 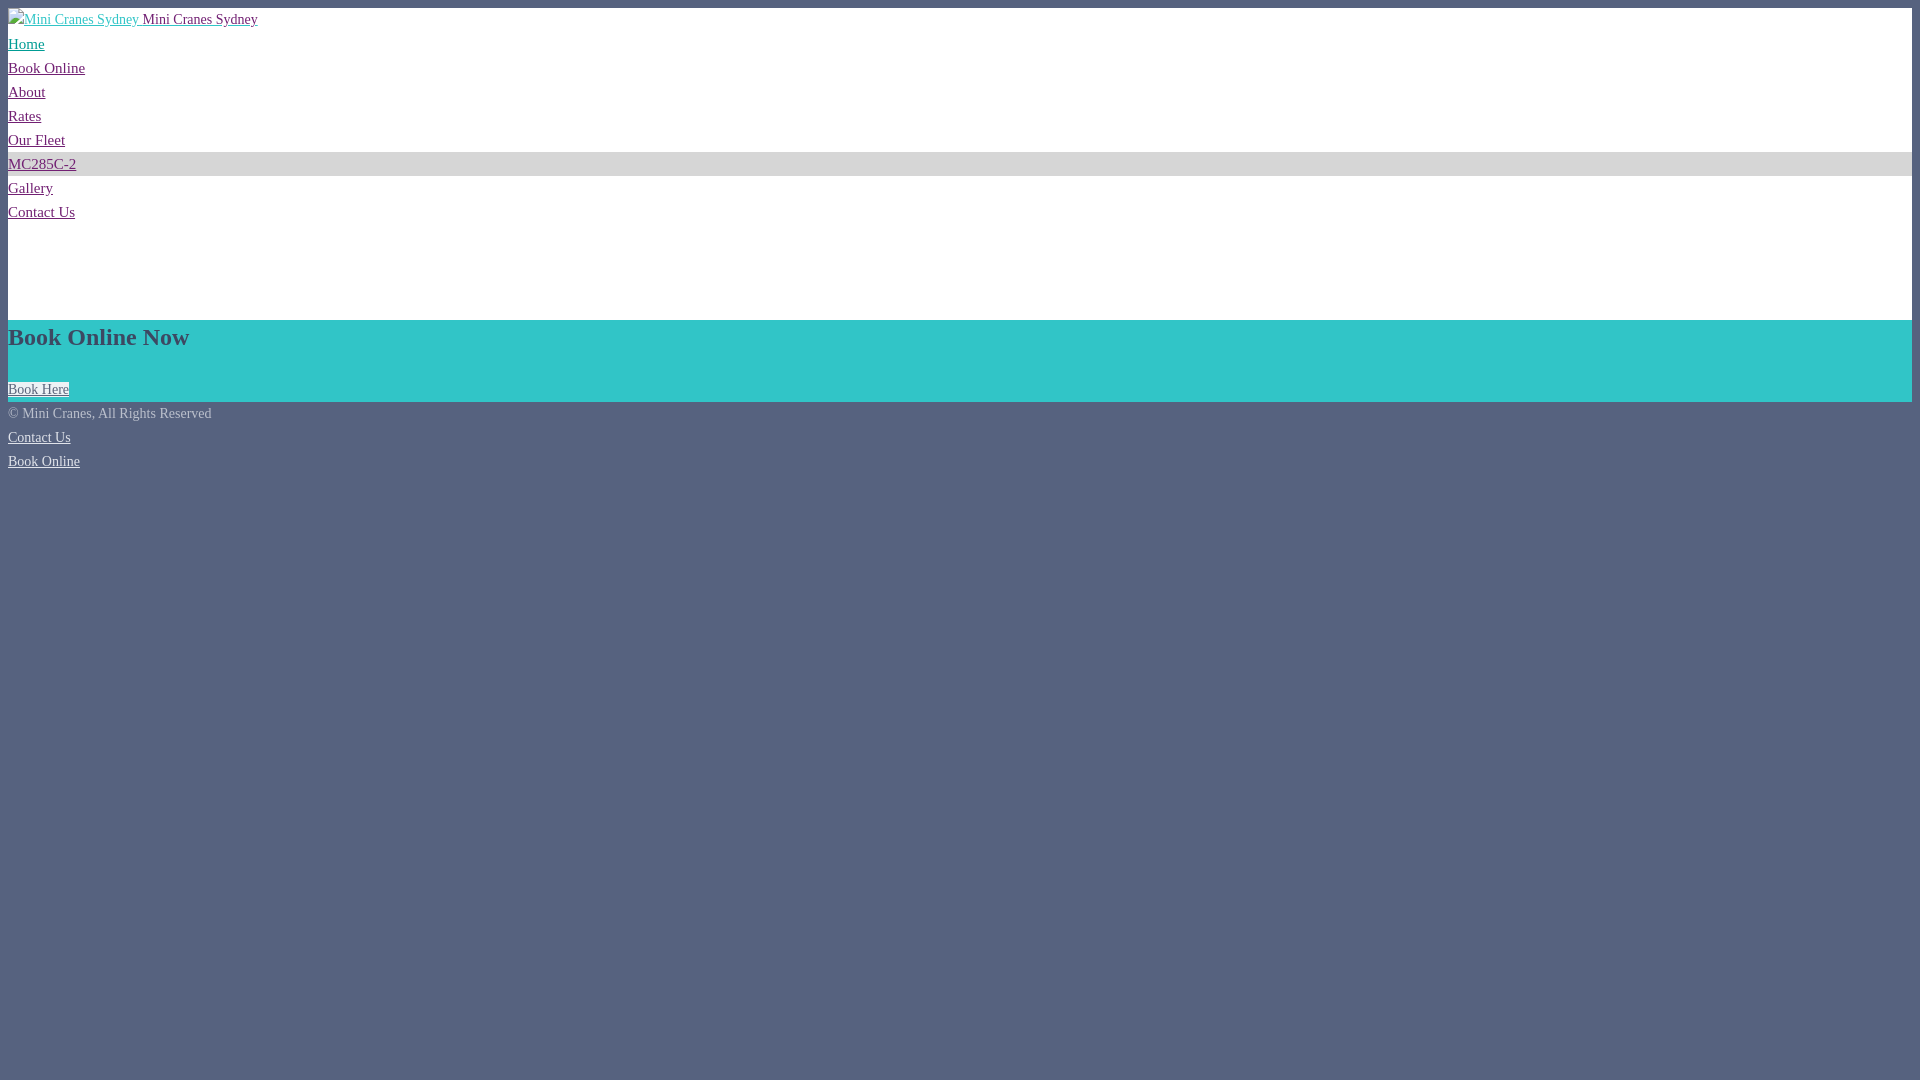 I want to click on Home, so click(x=26, y=44).